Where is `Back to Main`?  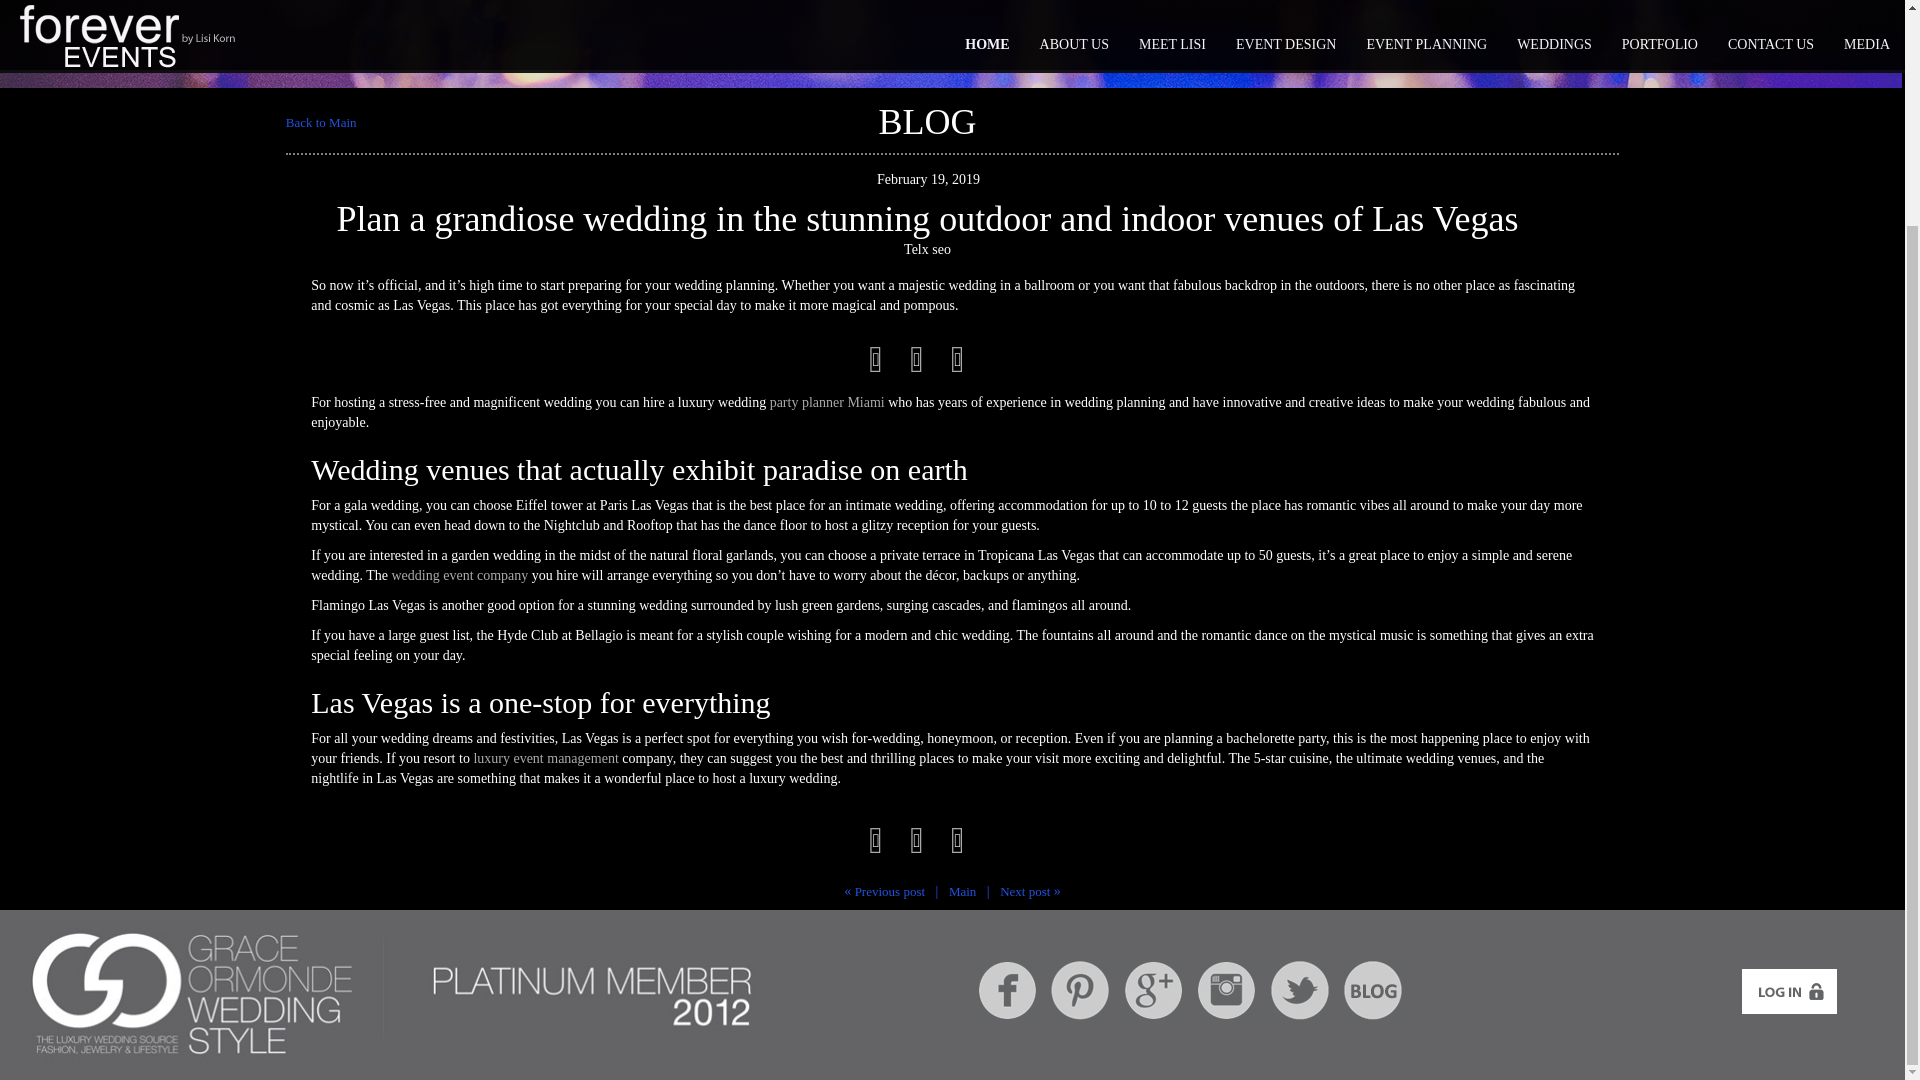 Back to Main is located at coordinates (322, 122).